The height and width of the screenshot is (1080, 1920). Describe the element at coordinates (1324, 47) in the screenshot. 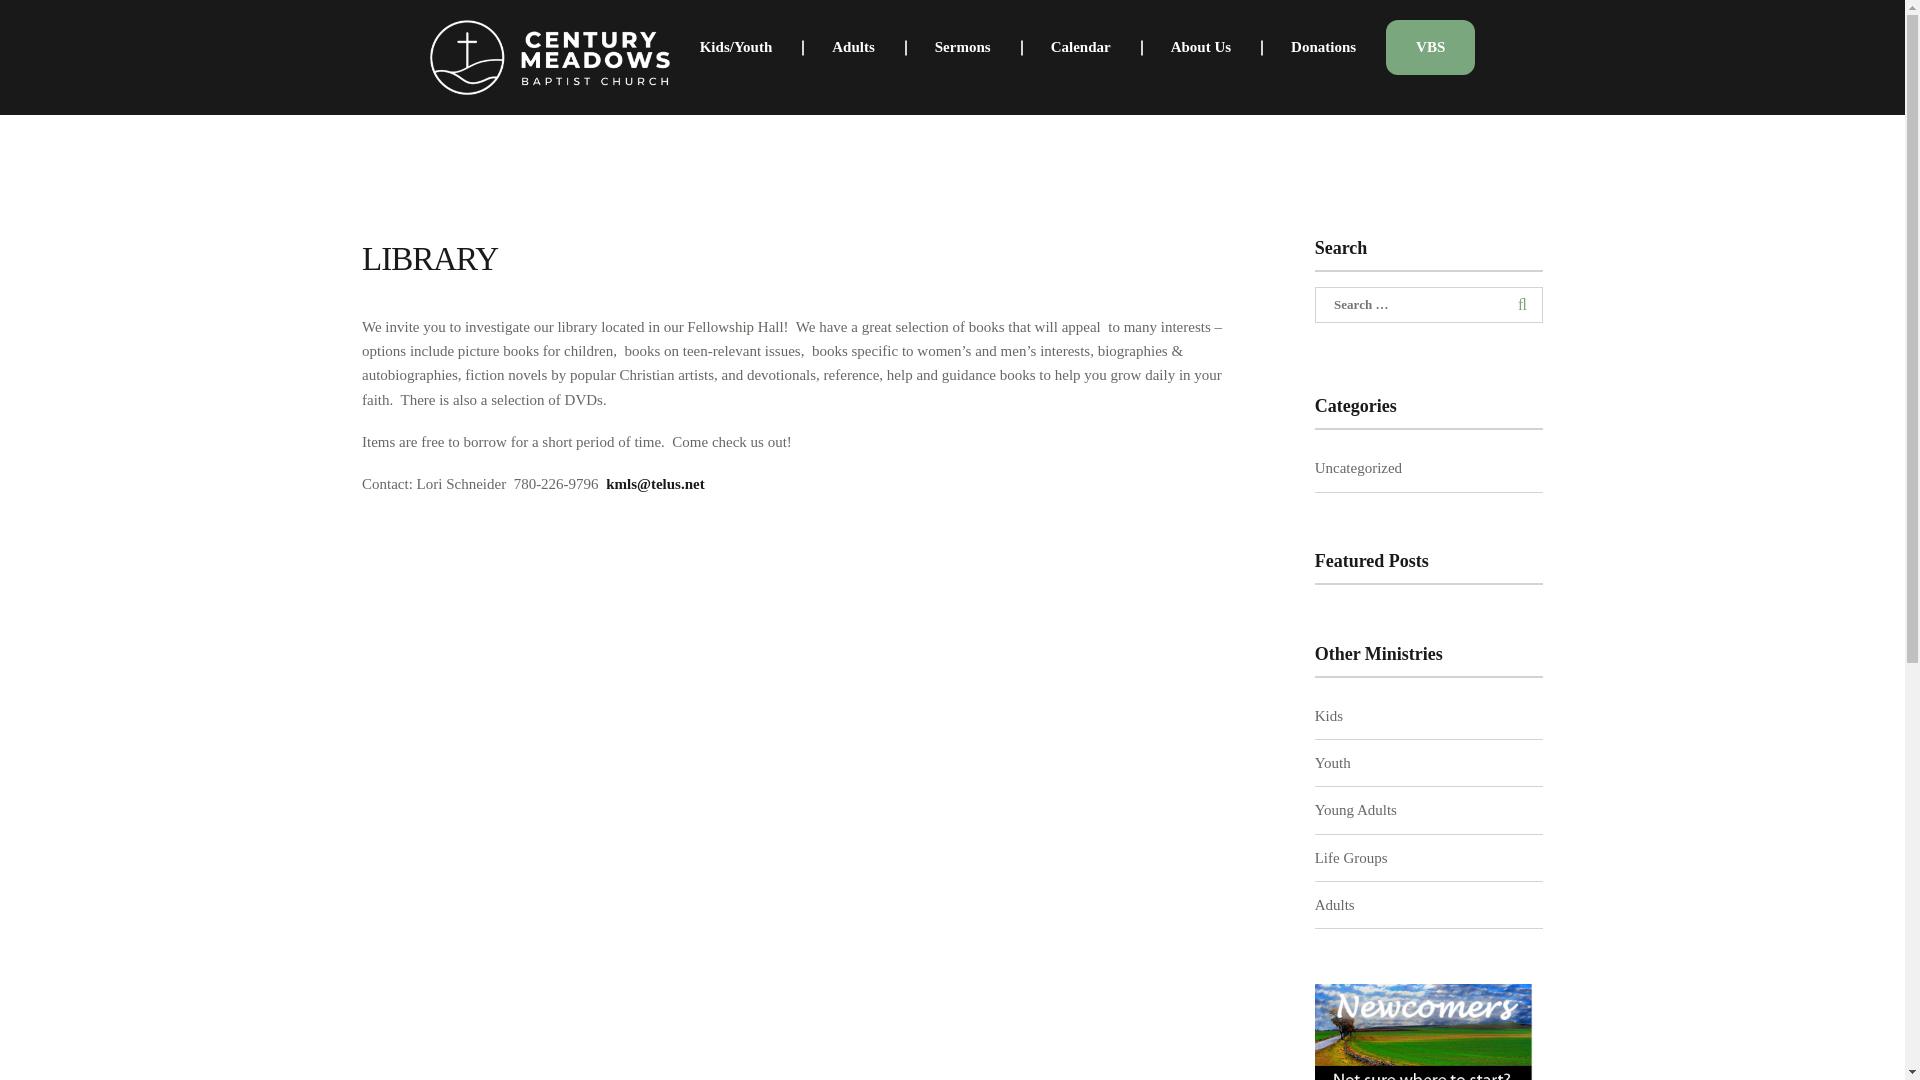

I see `Donations` at that location.